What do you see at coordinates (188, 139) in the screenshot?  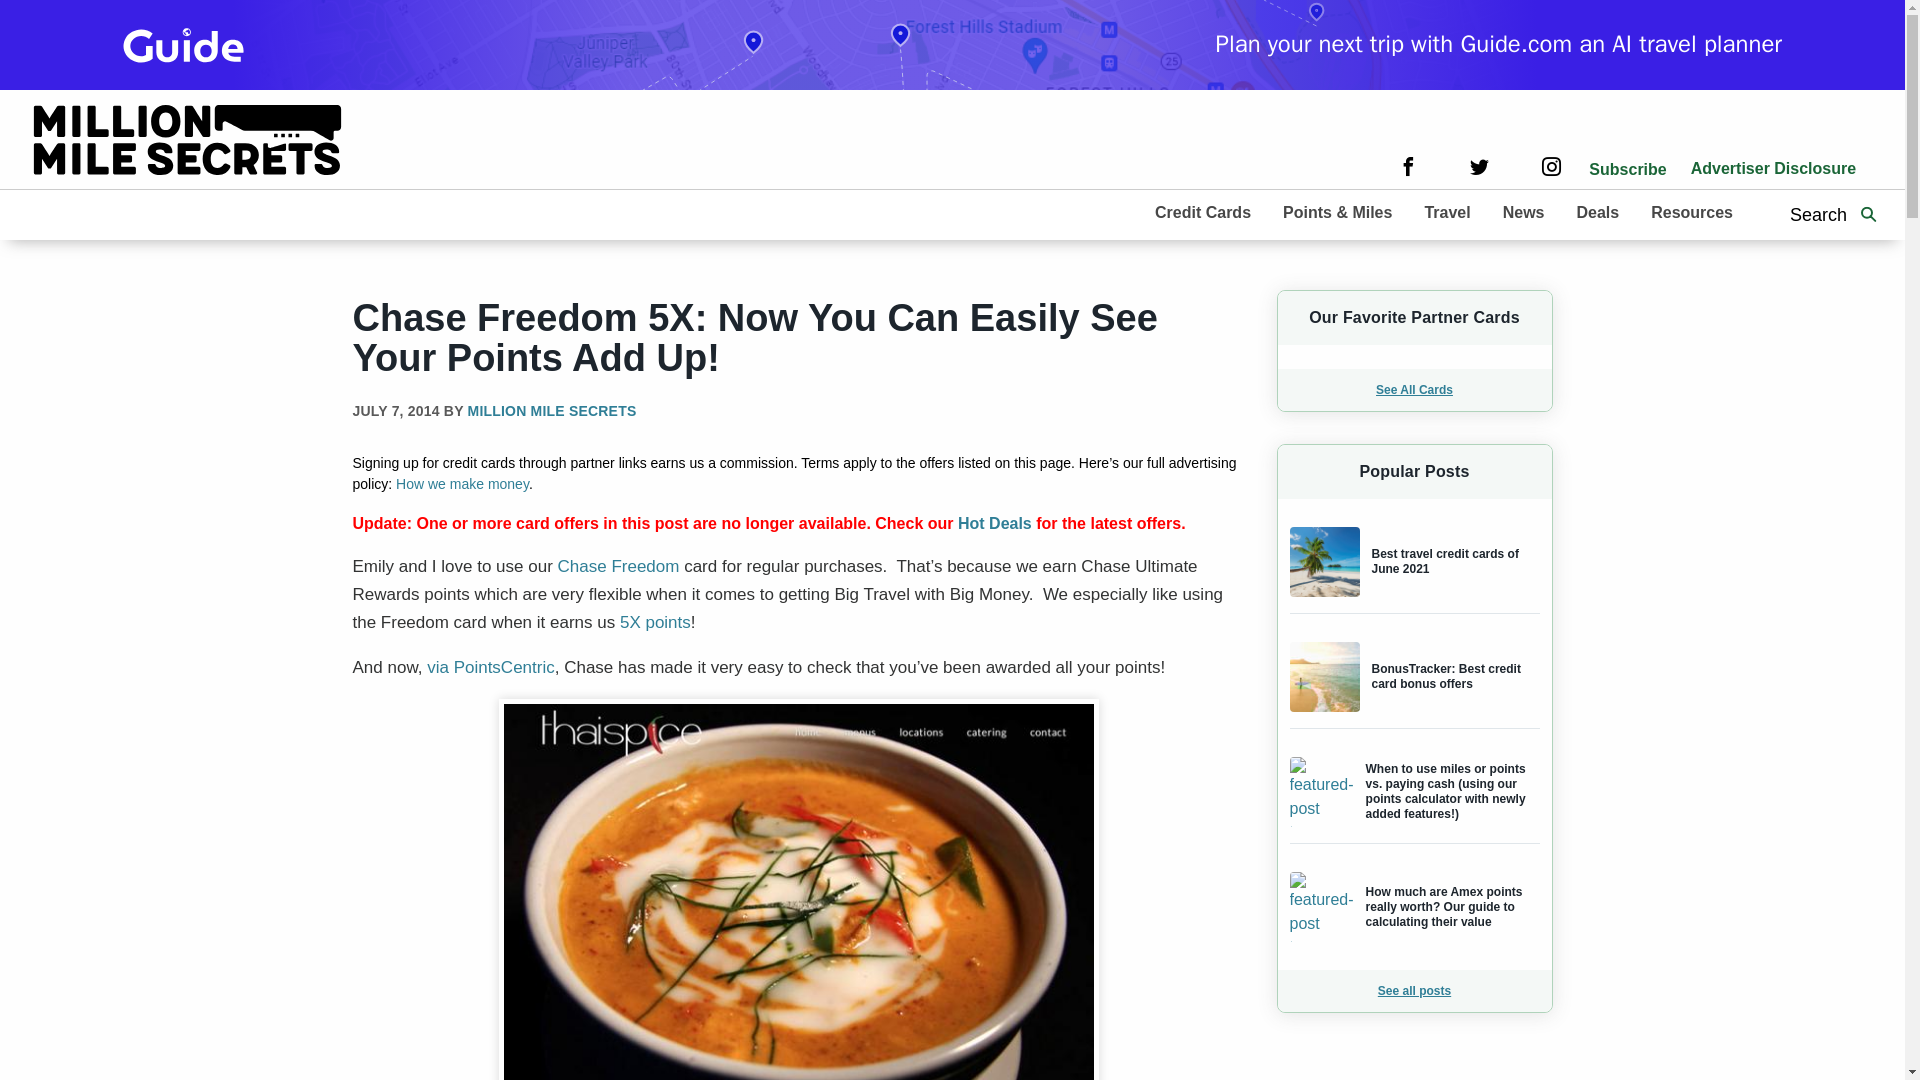 I see `mms-logo-2` at bounding box center [188, 139].